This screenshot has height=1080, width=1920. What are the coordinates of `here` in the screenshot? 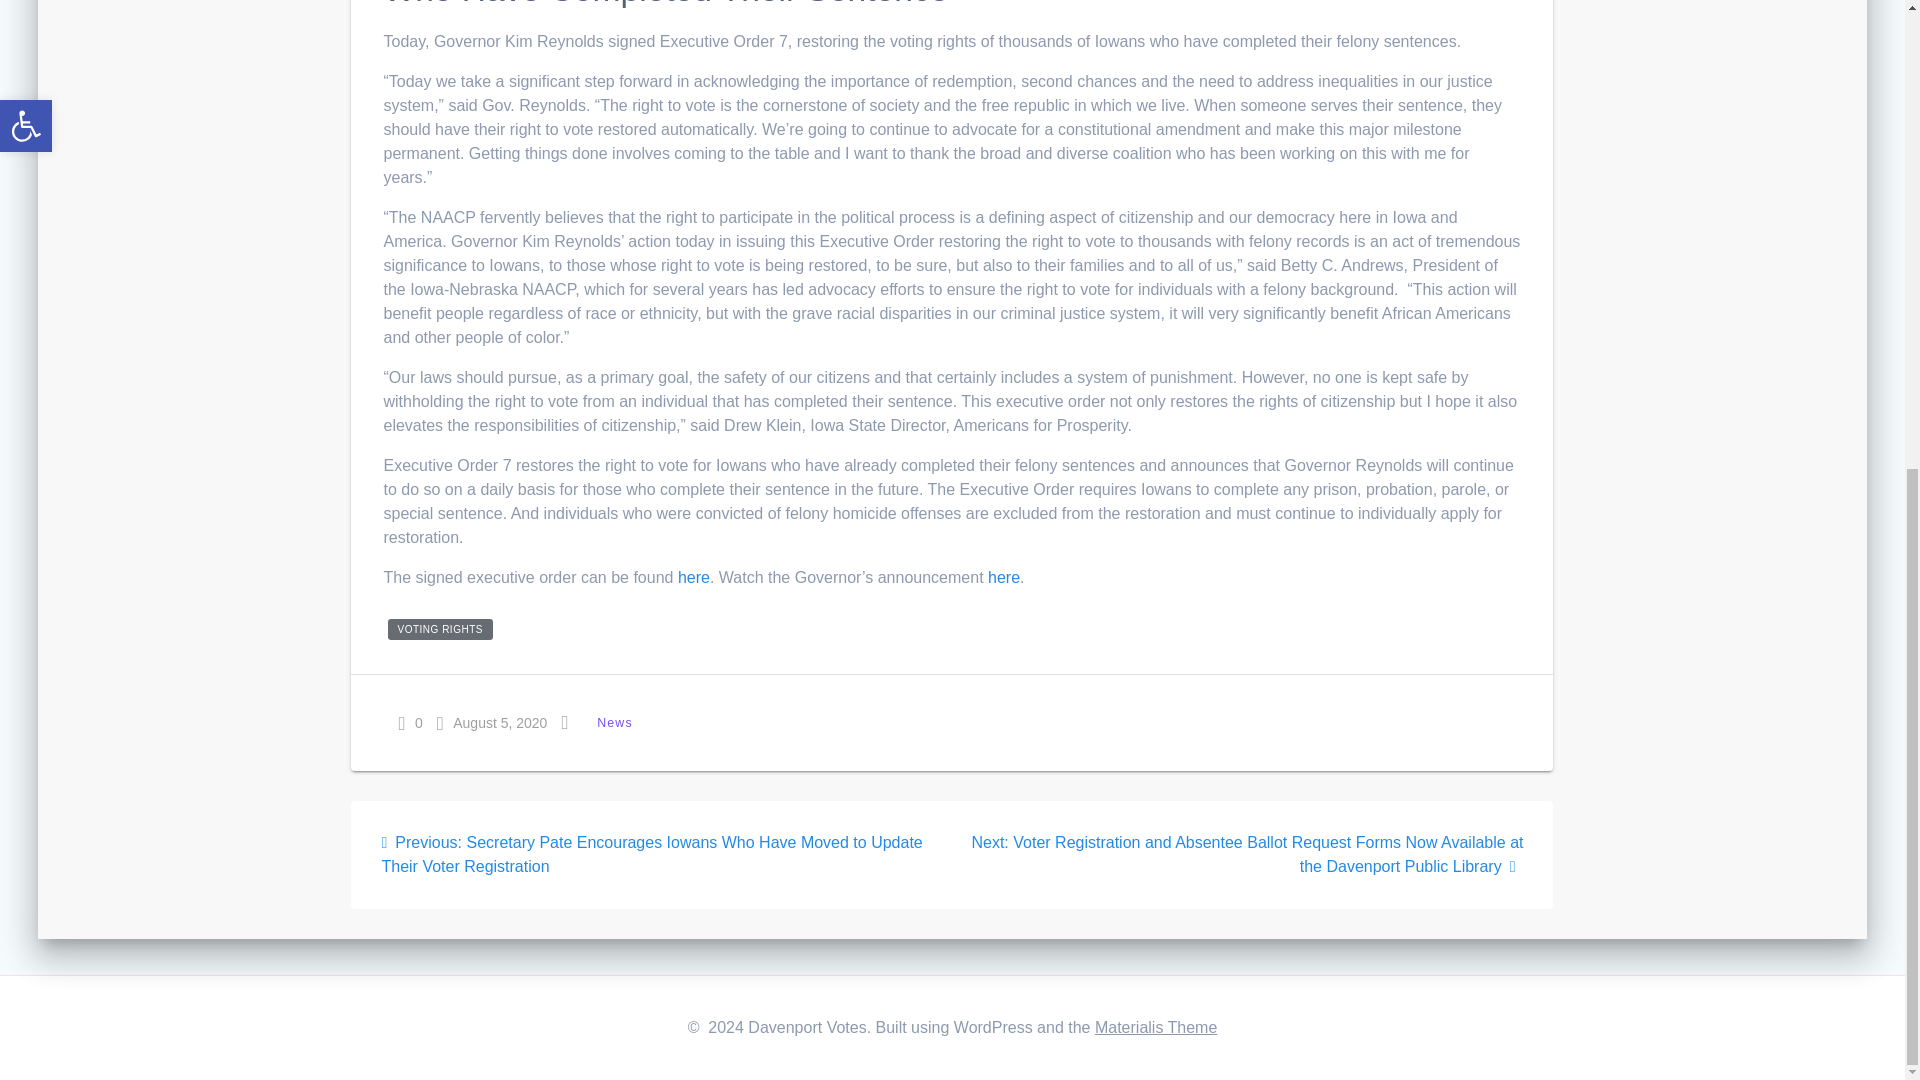 It's located at (1004, 578).